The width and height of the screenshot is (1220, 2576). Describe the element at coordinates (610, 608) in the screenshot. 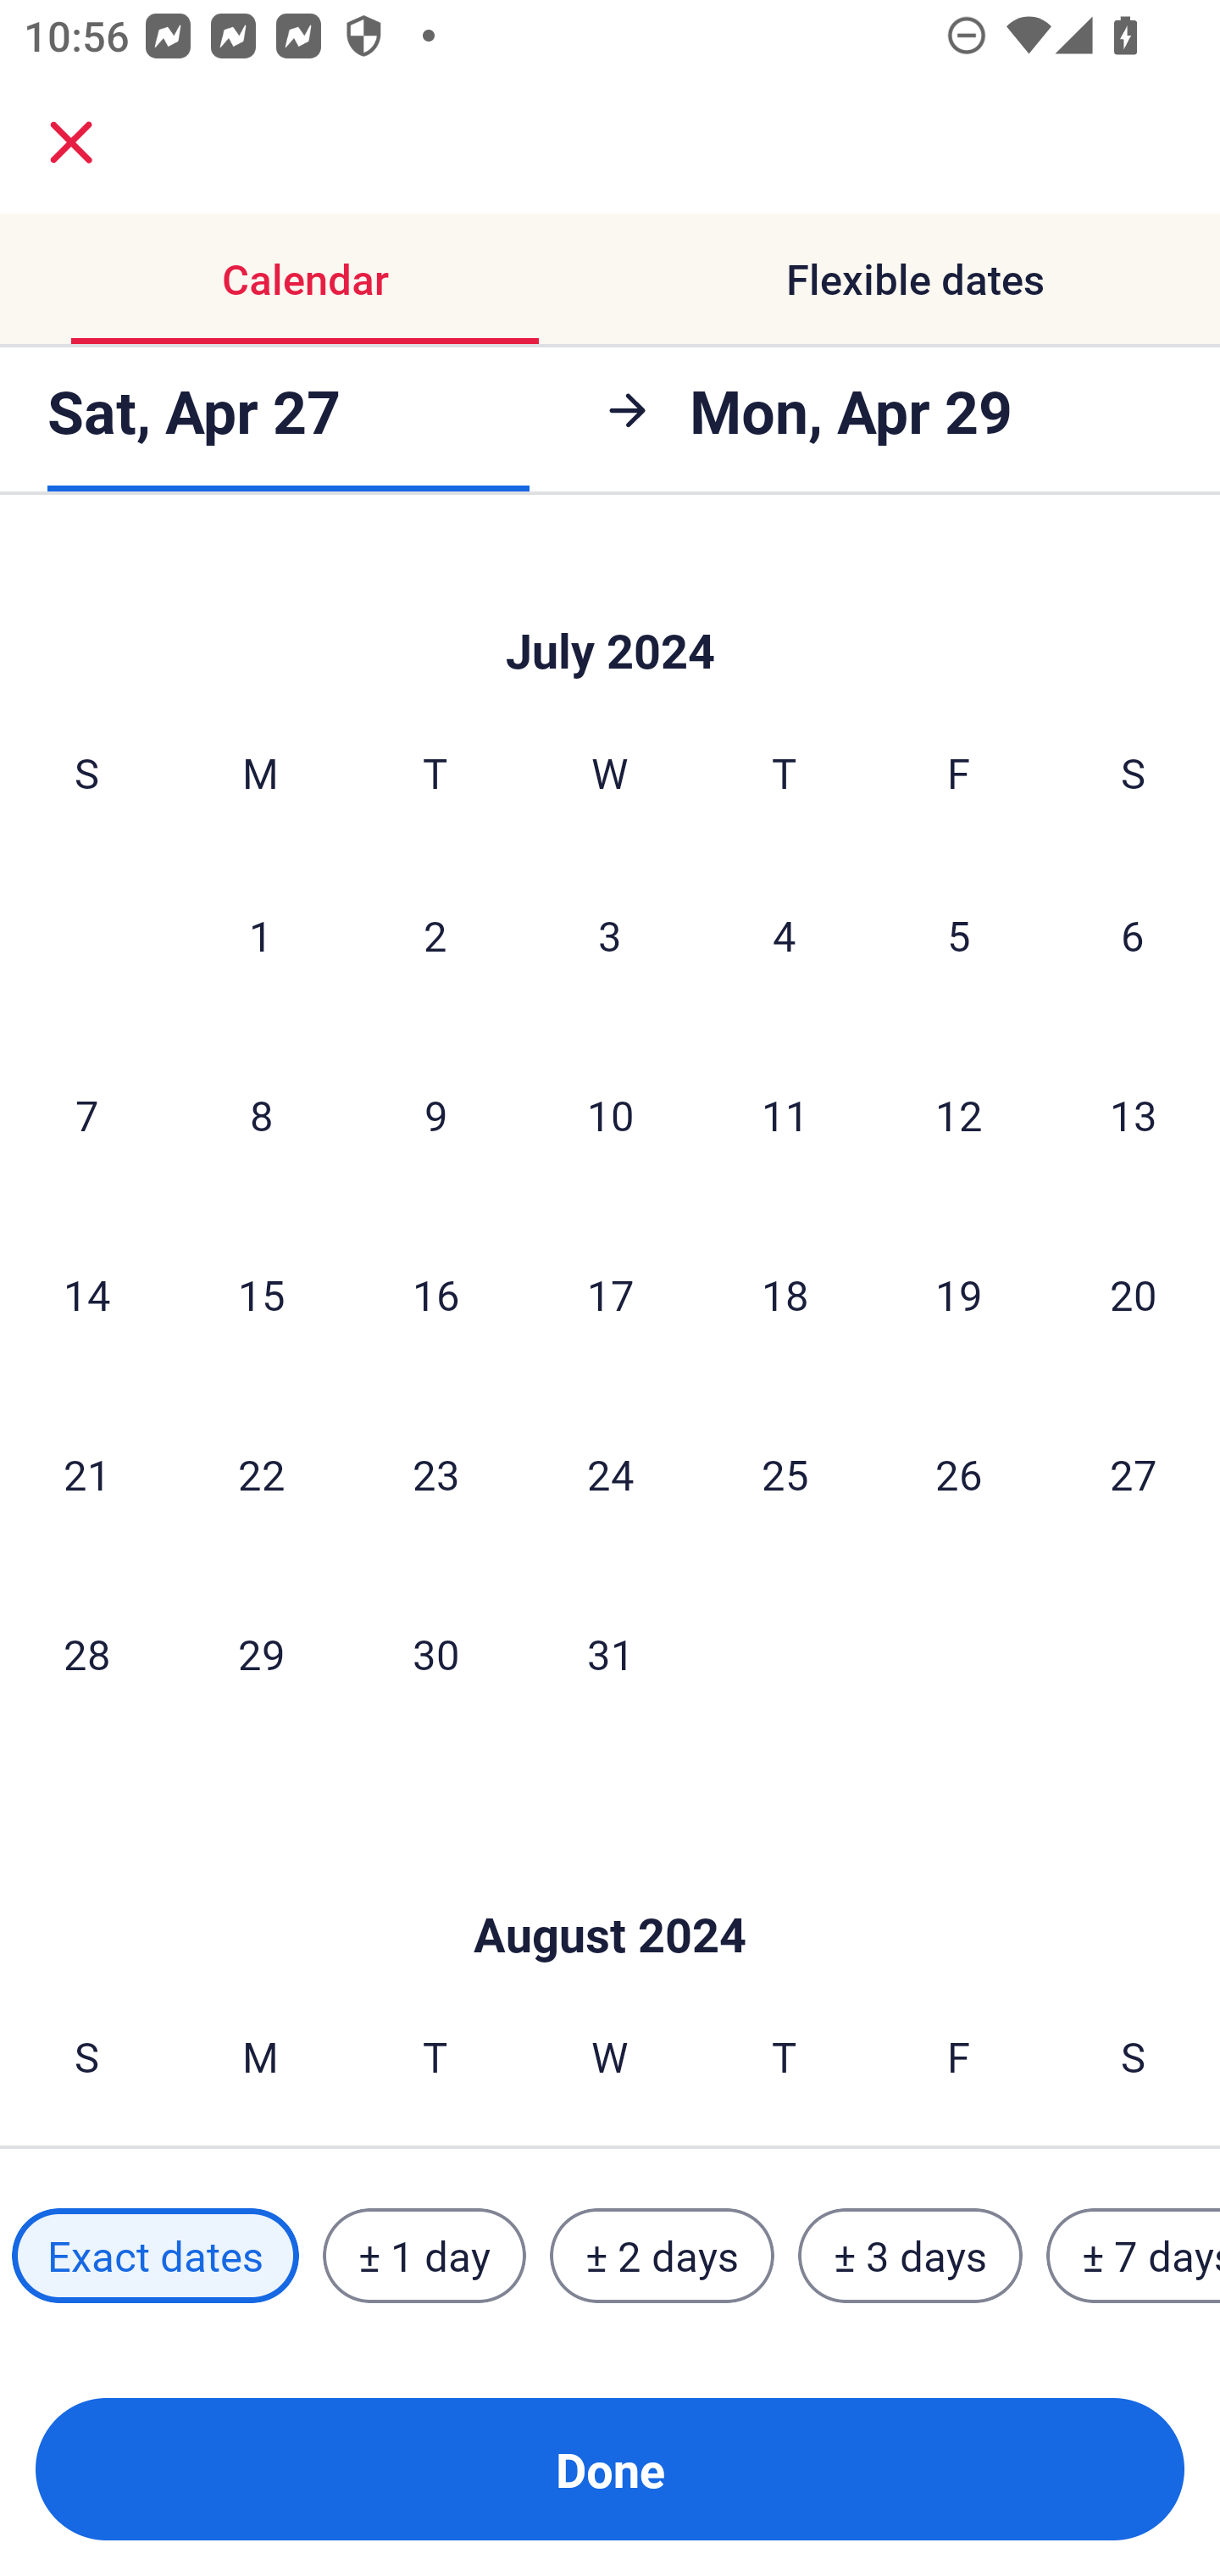

I see `Skip to Done` at that location.